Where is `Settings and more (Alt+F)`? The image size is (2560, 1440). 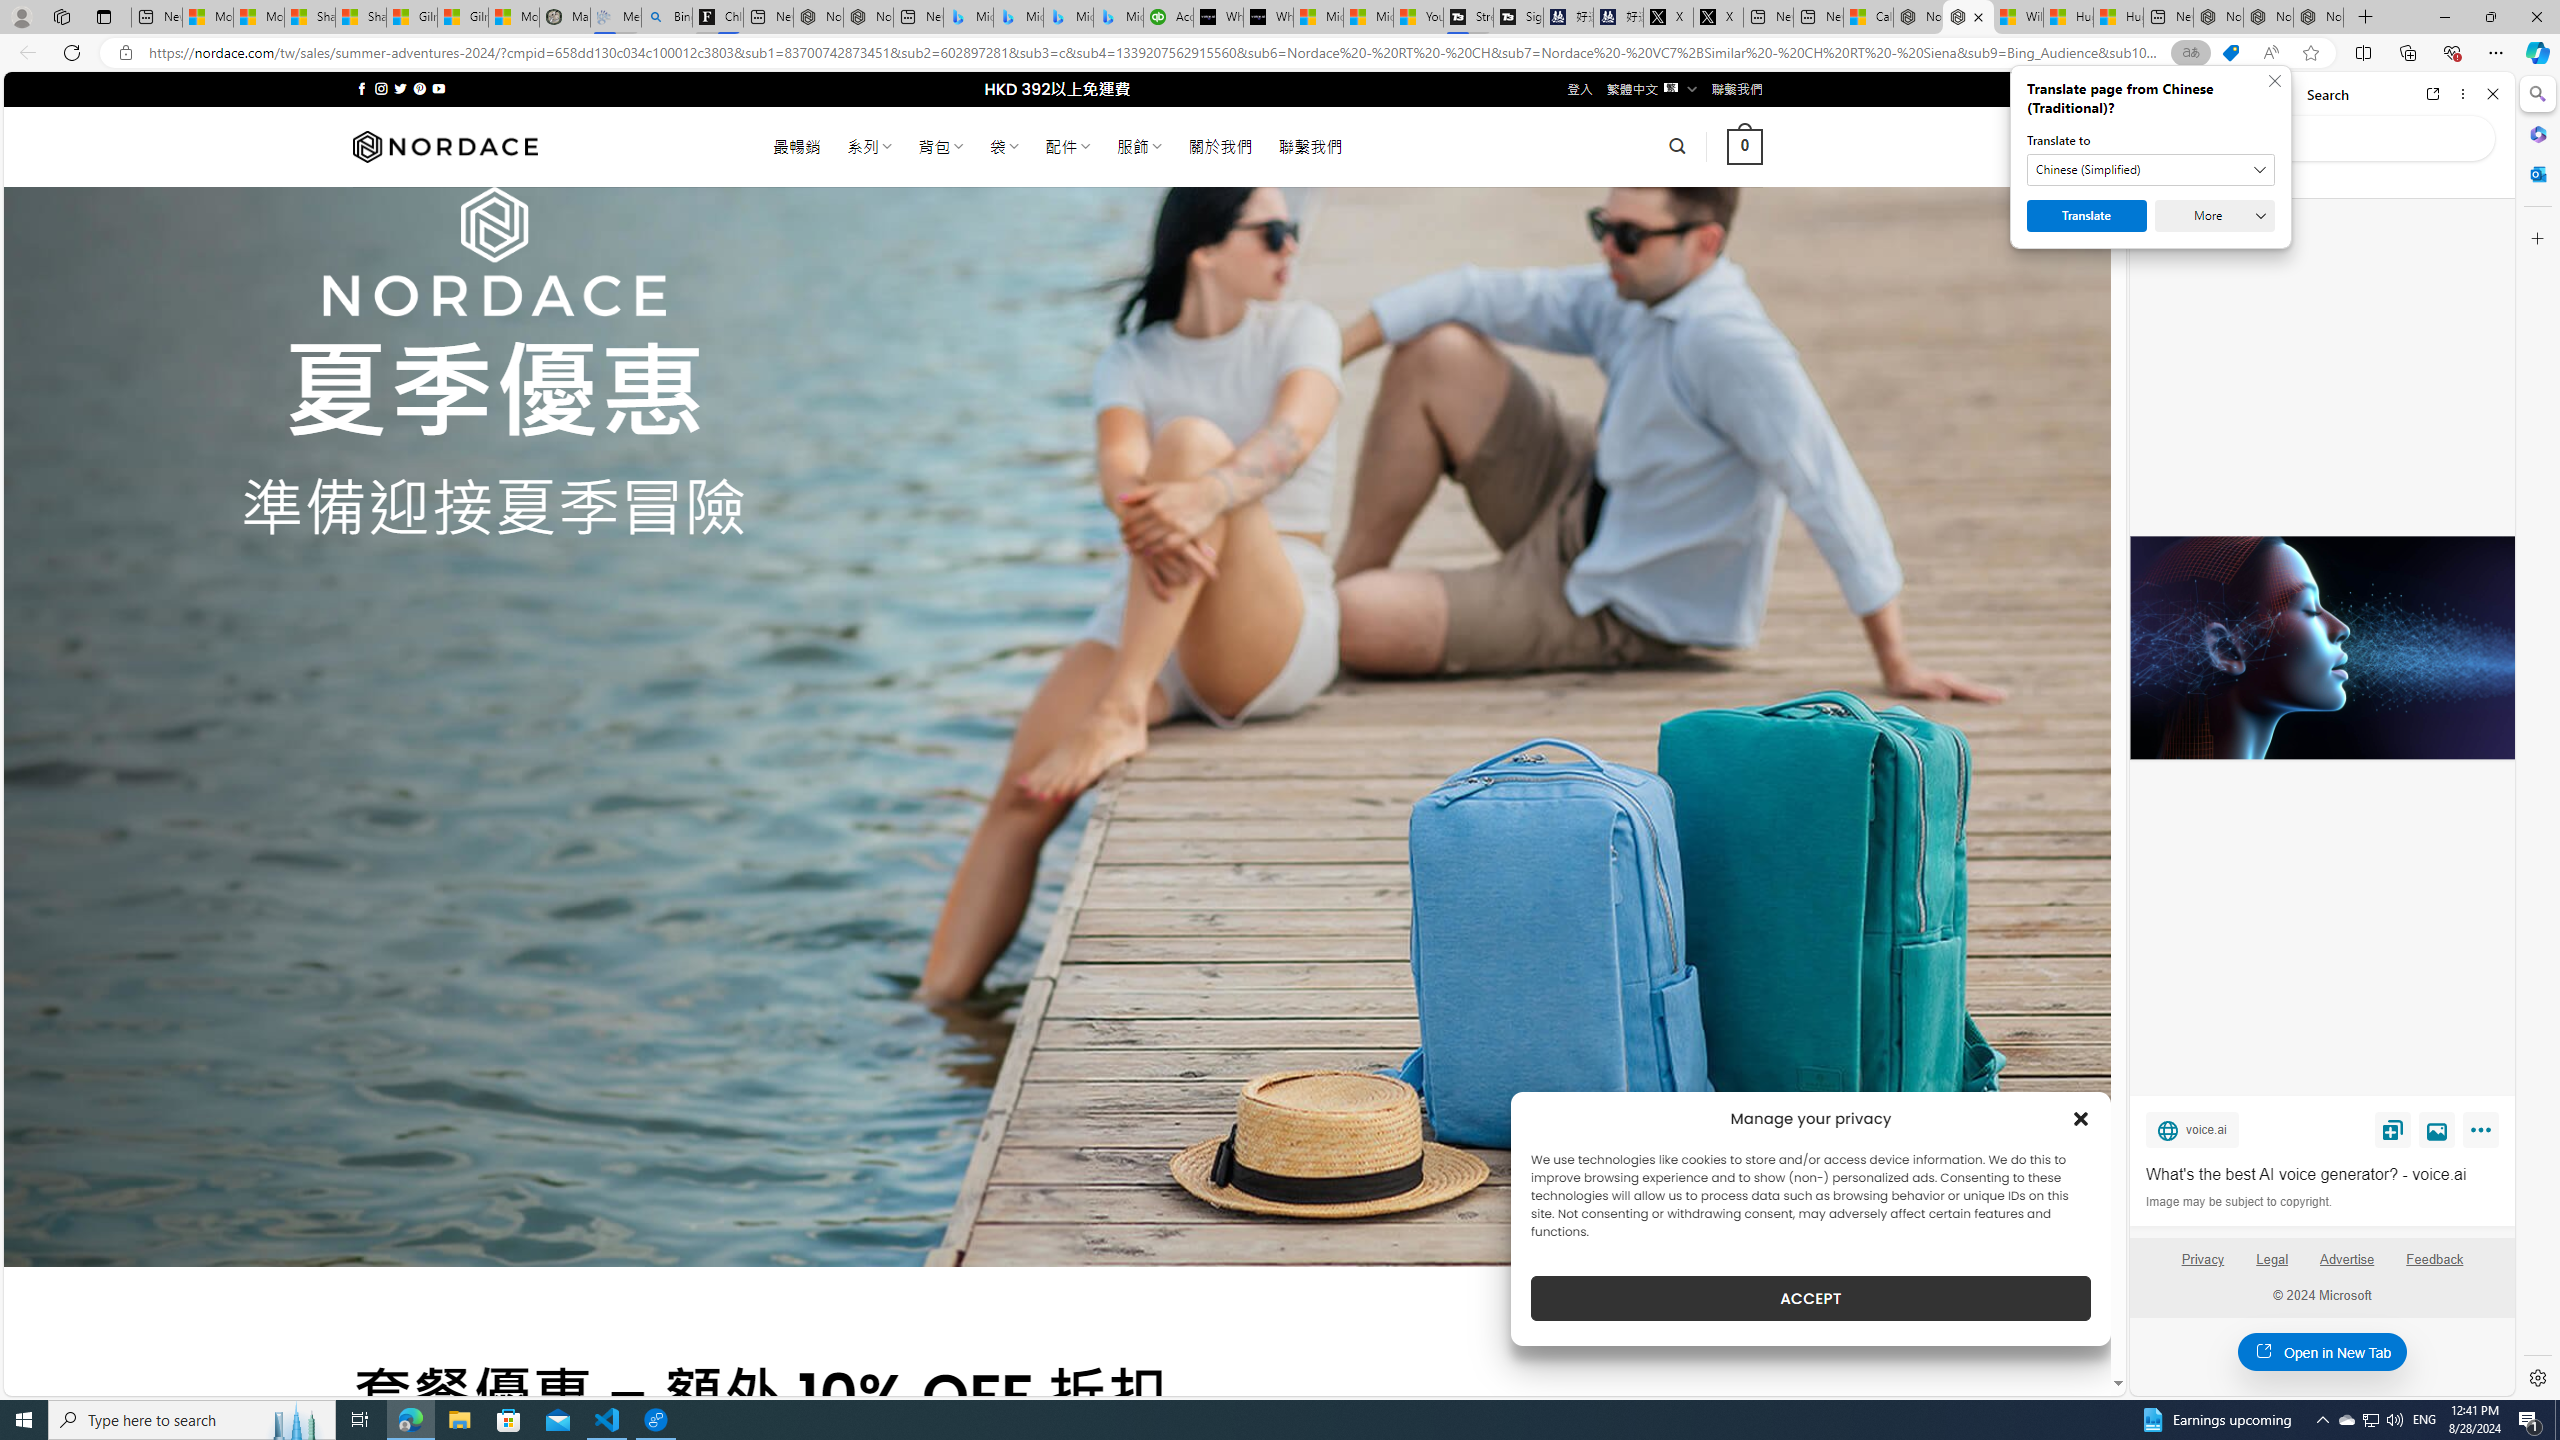 Settings and more (Alt+F) is located at coordinates (2496, 52).